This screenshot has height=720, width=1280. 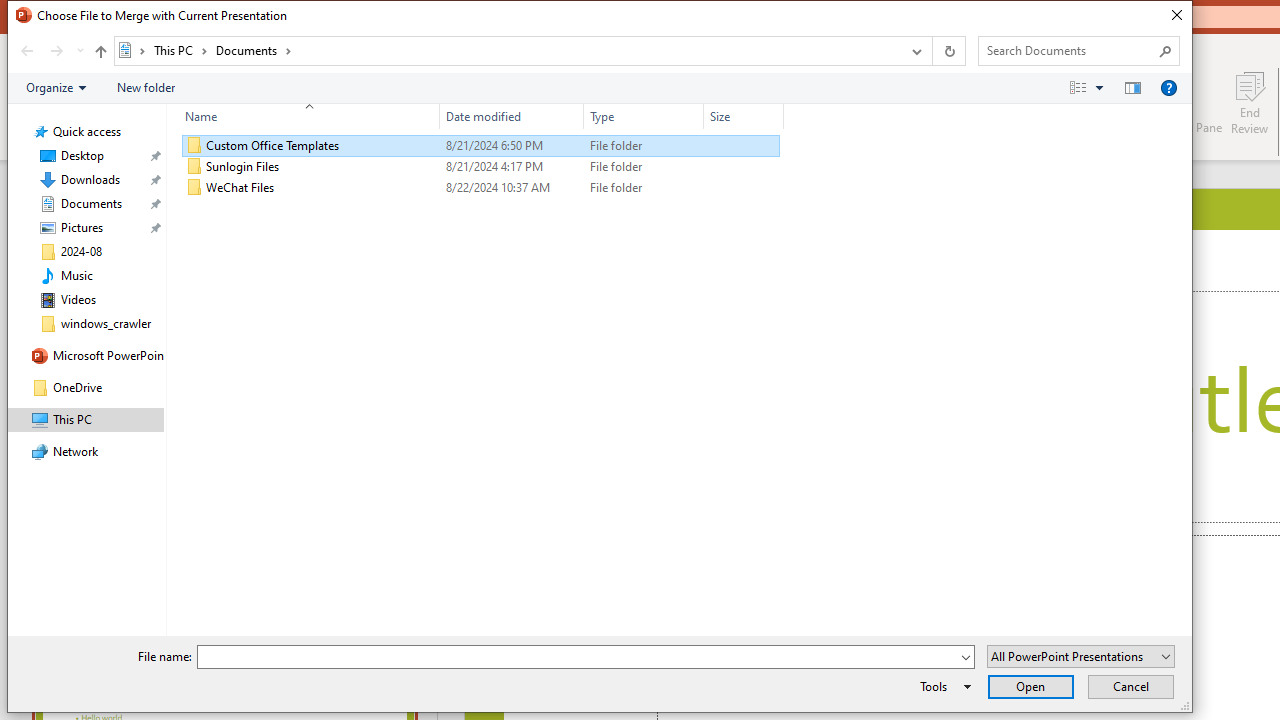 I want to click on &Help, so click(x=1168, y=87).